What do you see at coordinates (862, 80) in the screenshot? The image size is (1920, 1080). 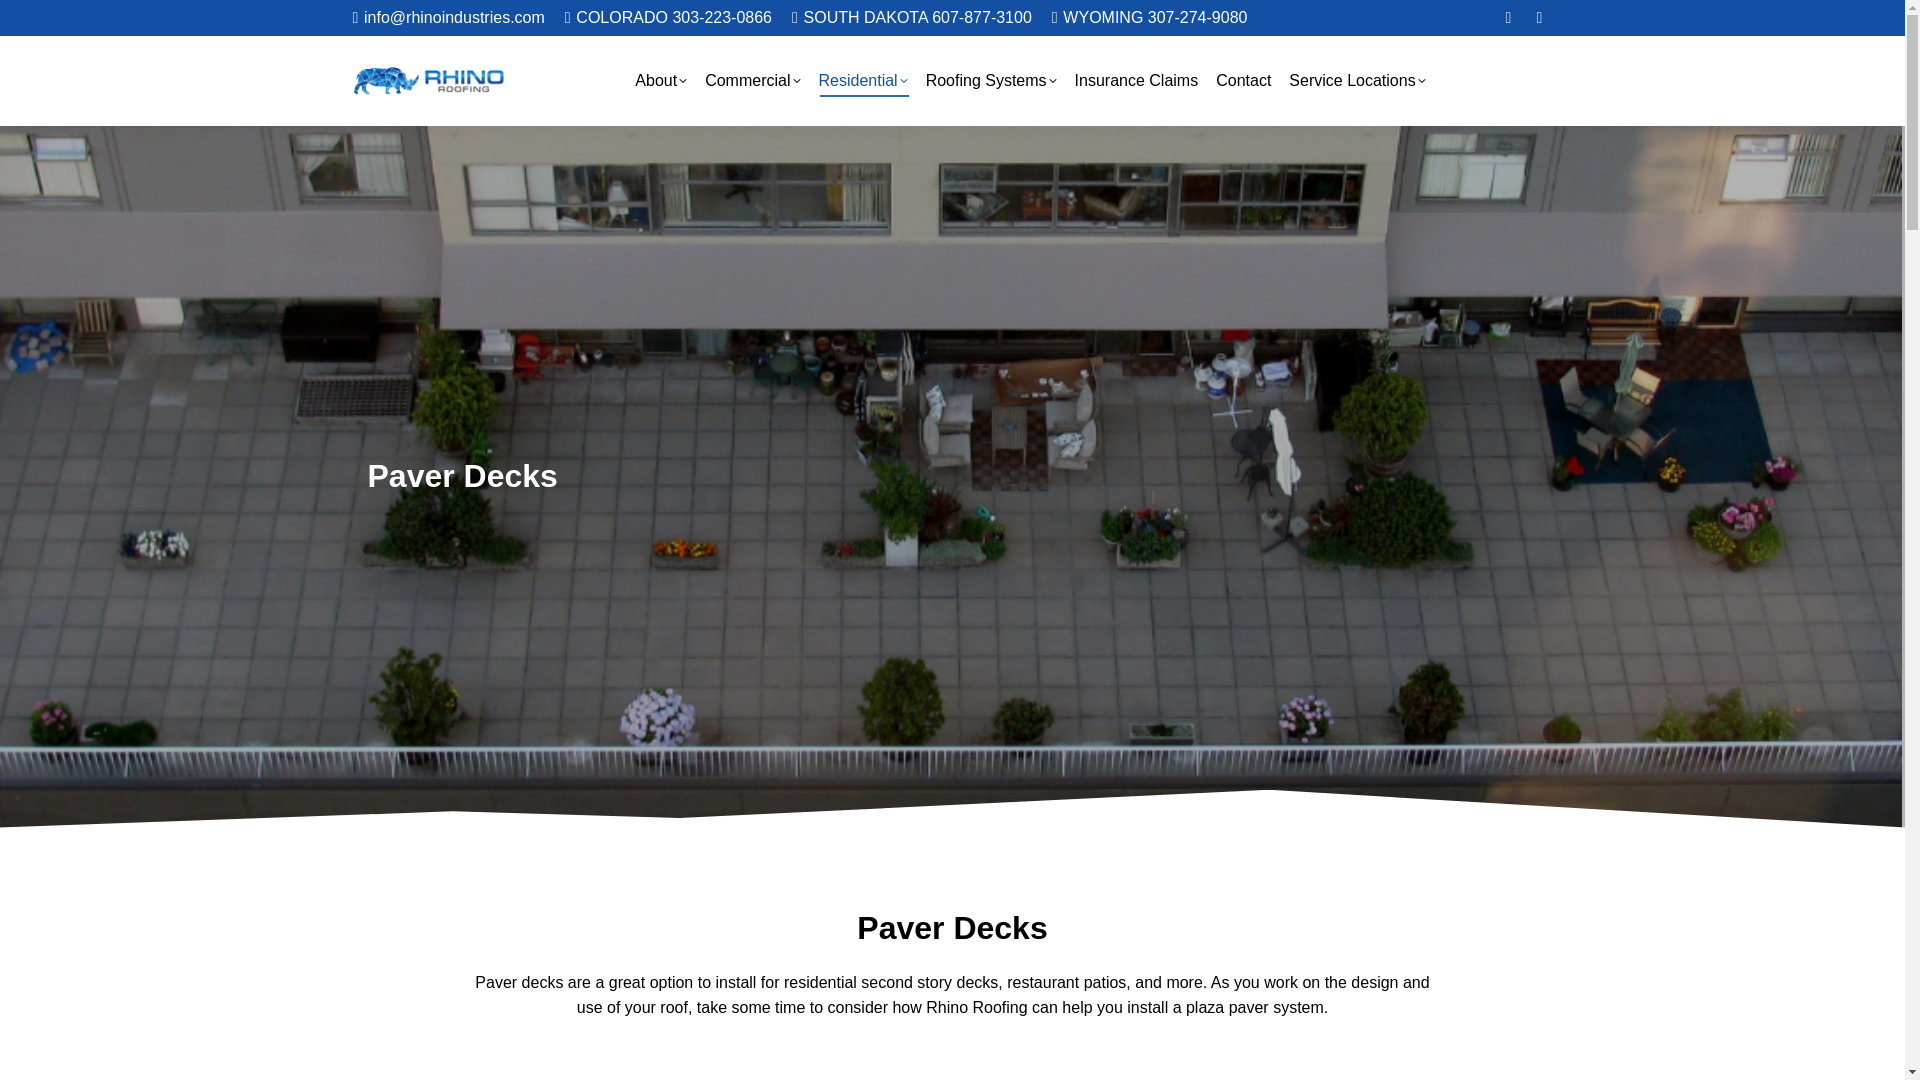 I see `Residential` at bounding box center [862, 80].